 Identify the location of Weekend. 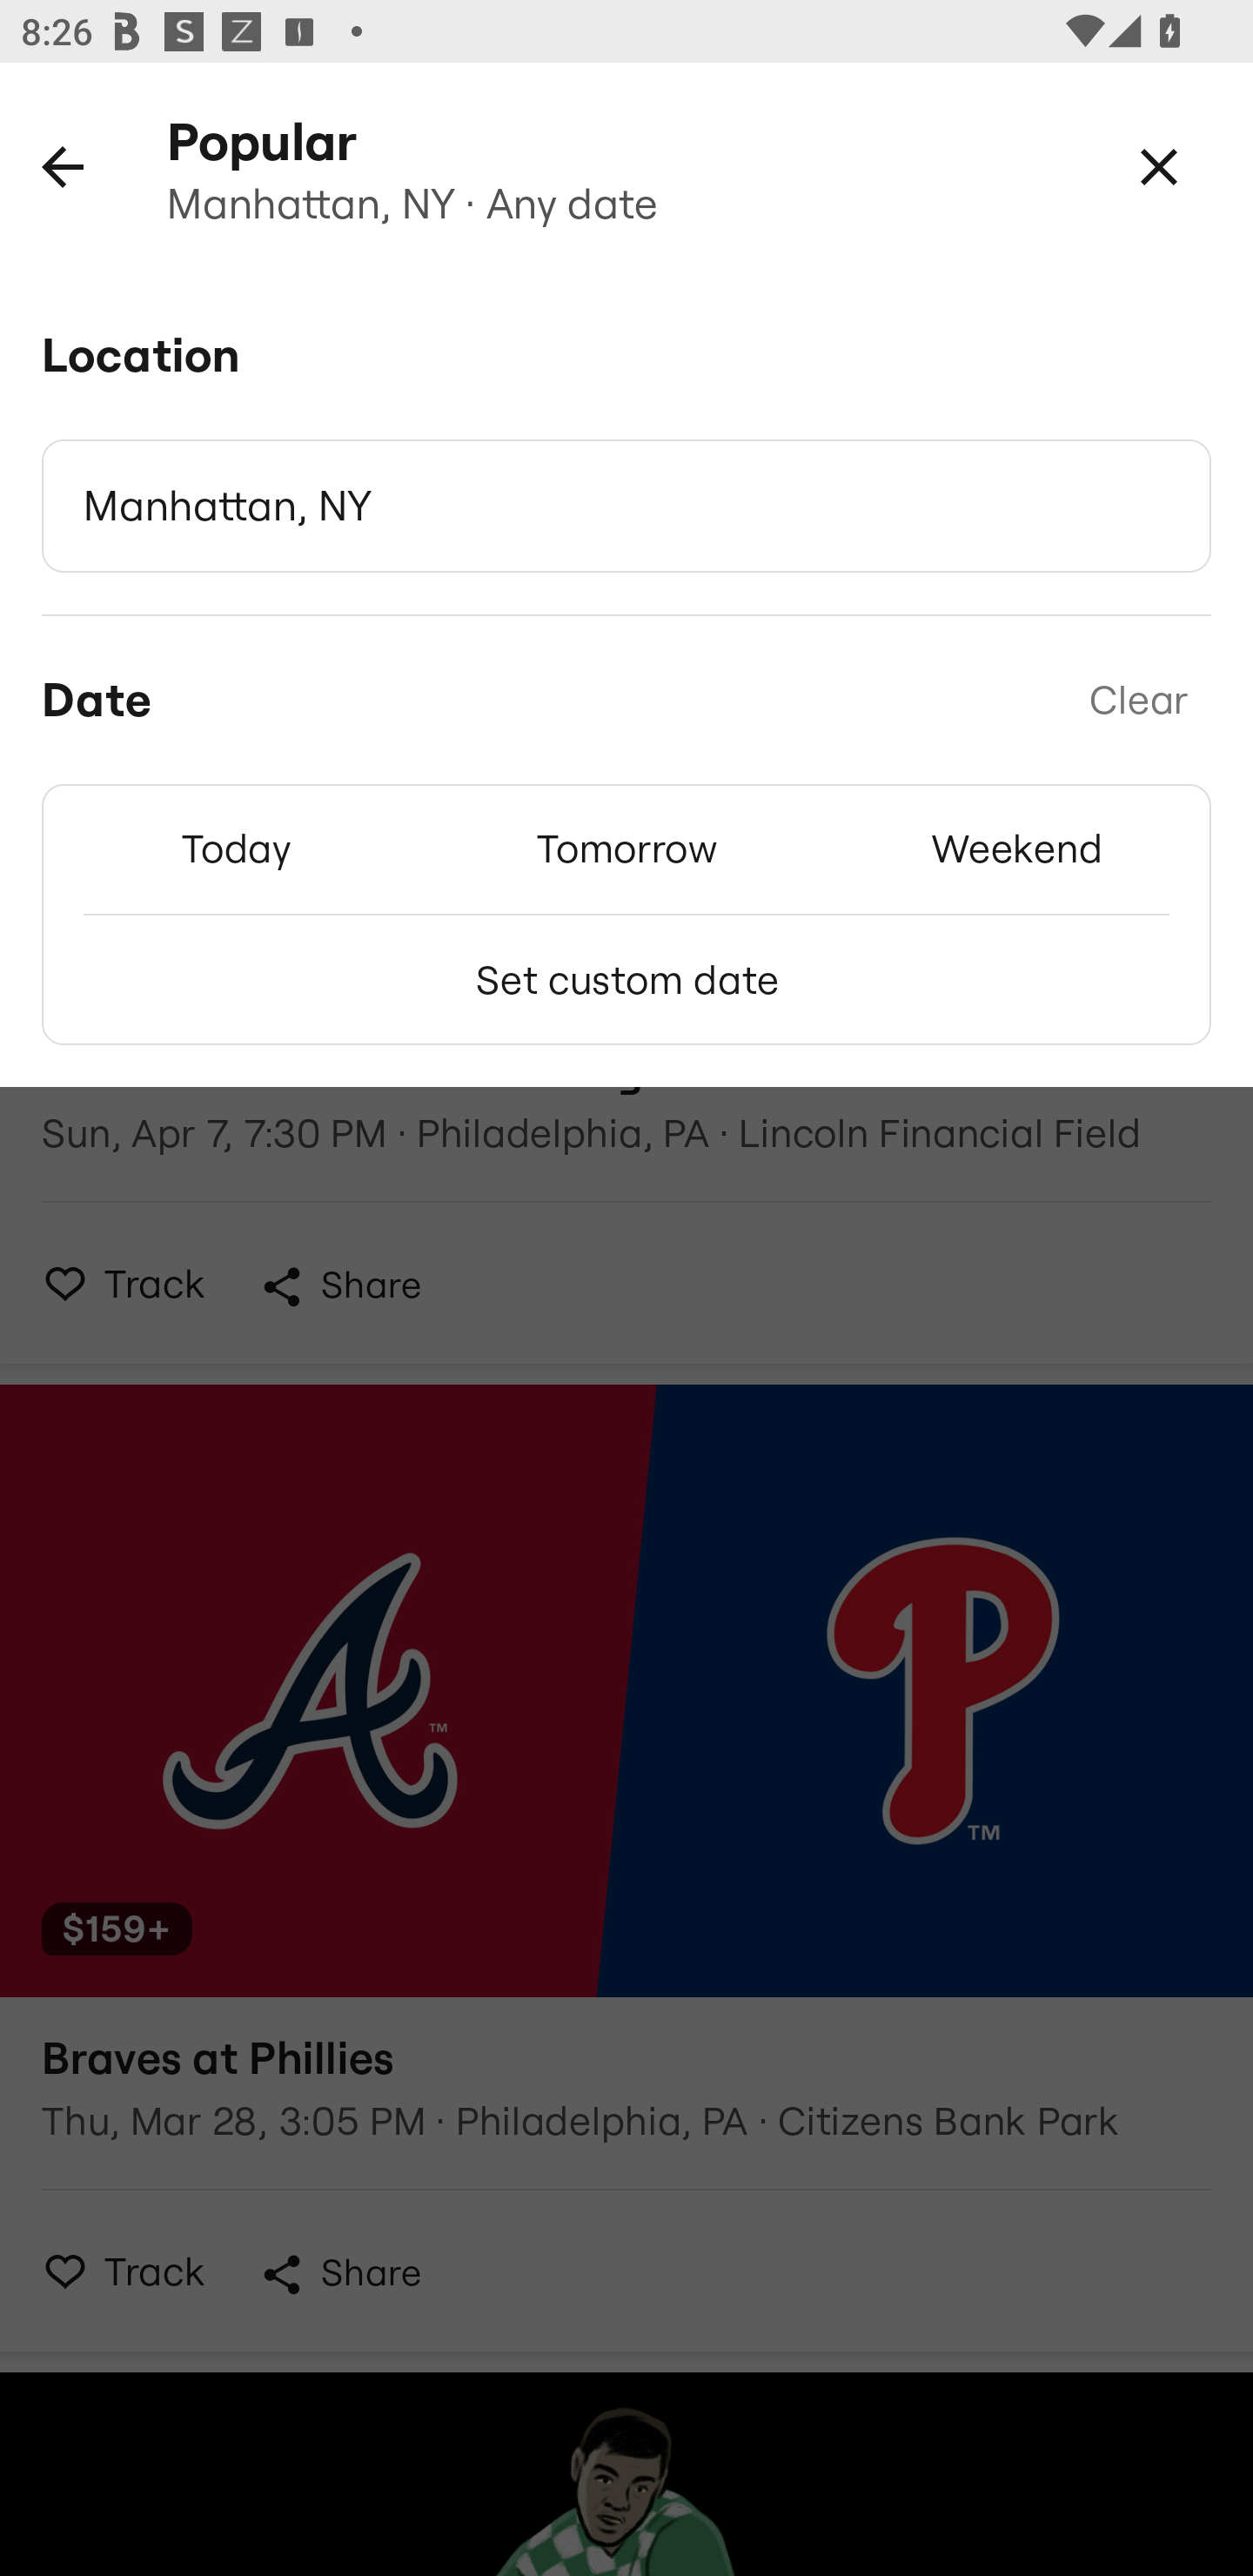
(1016, 848).